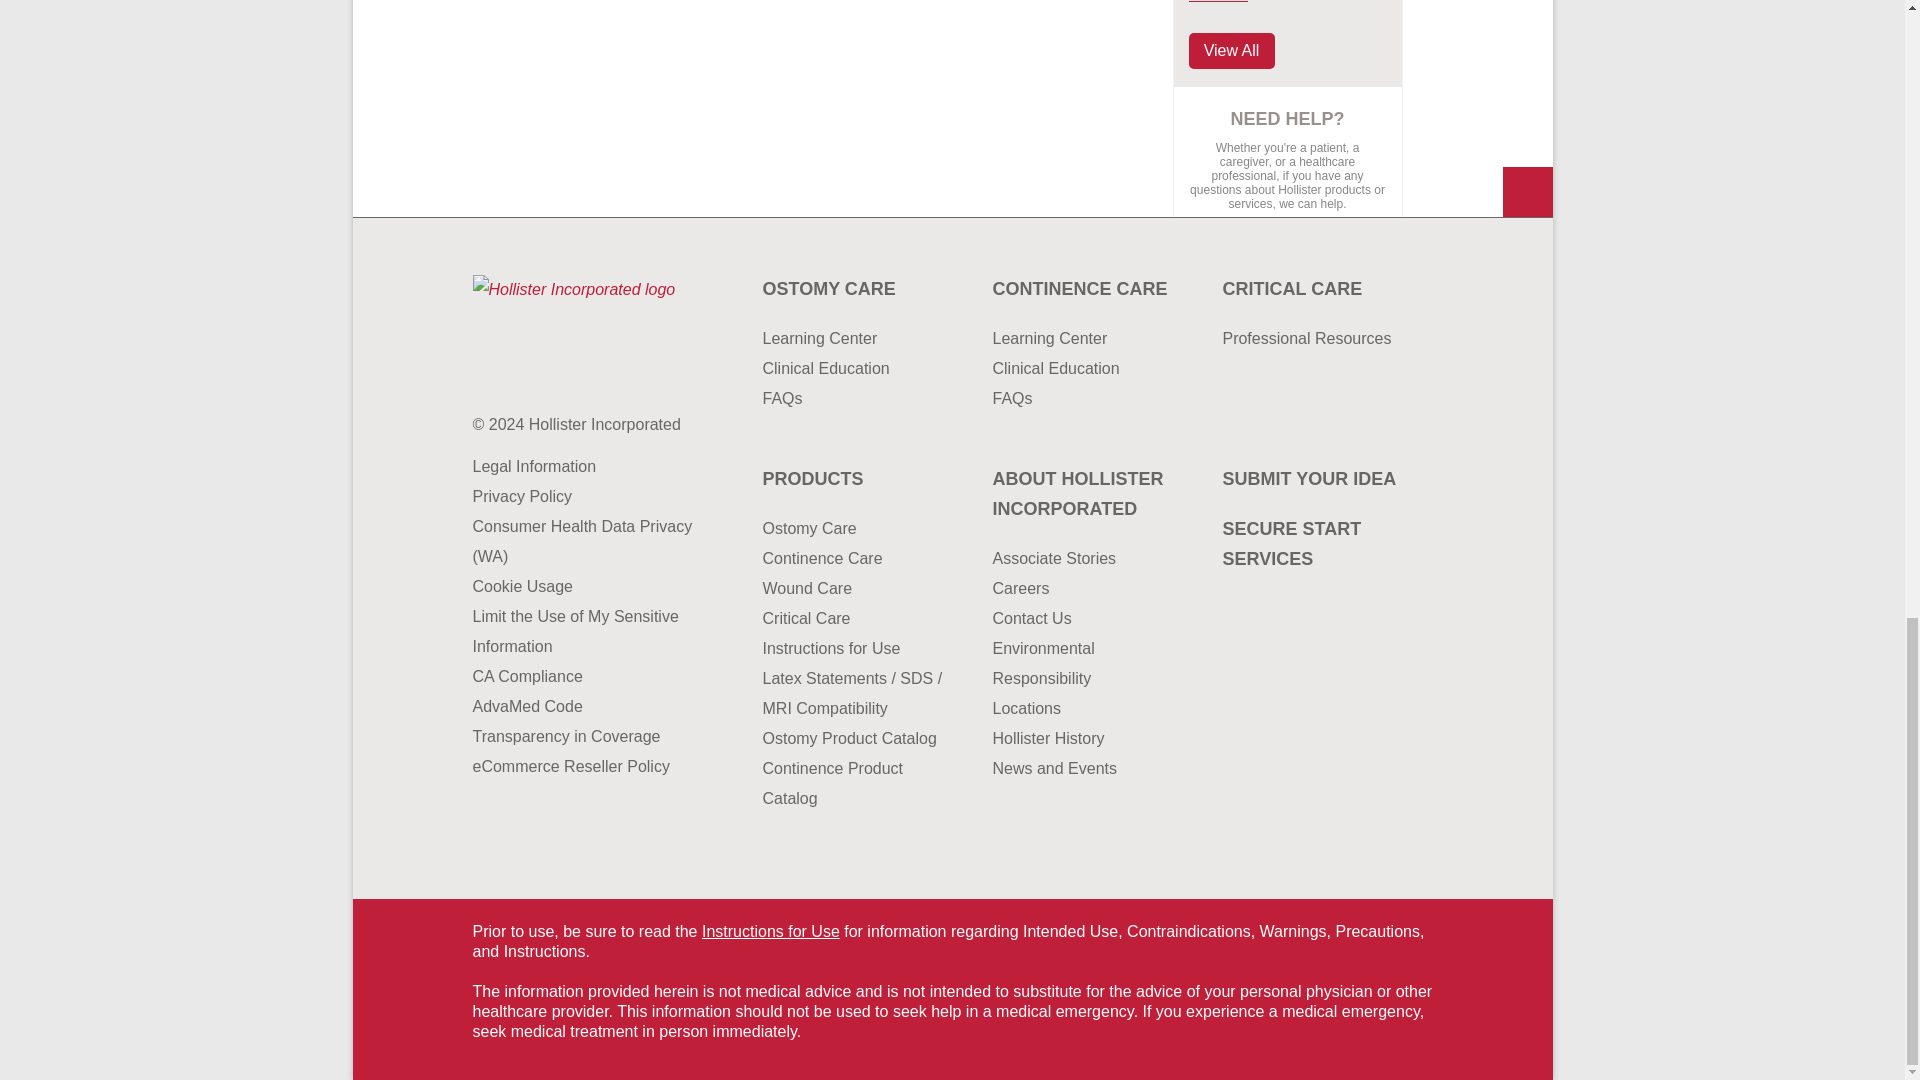 Image resolution: width=1920 pixels, height=1080 pixels. What do you see at coordinates (1087, 288) in the screenshot?
I see `Continence Care` at bounding box center [1087, 288].